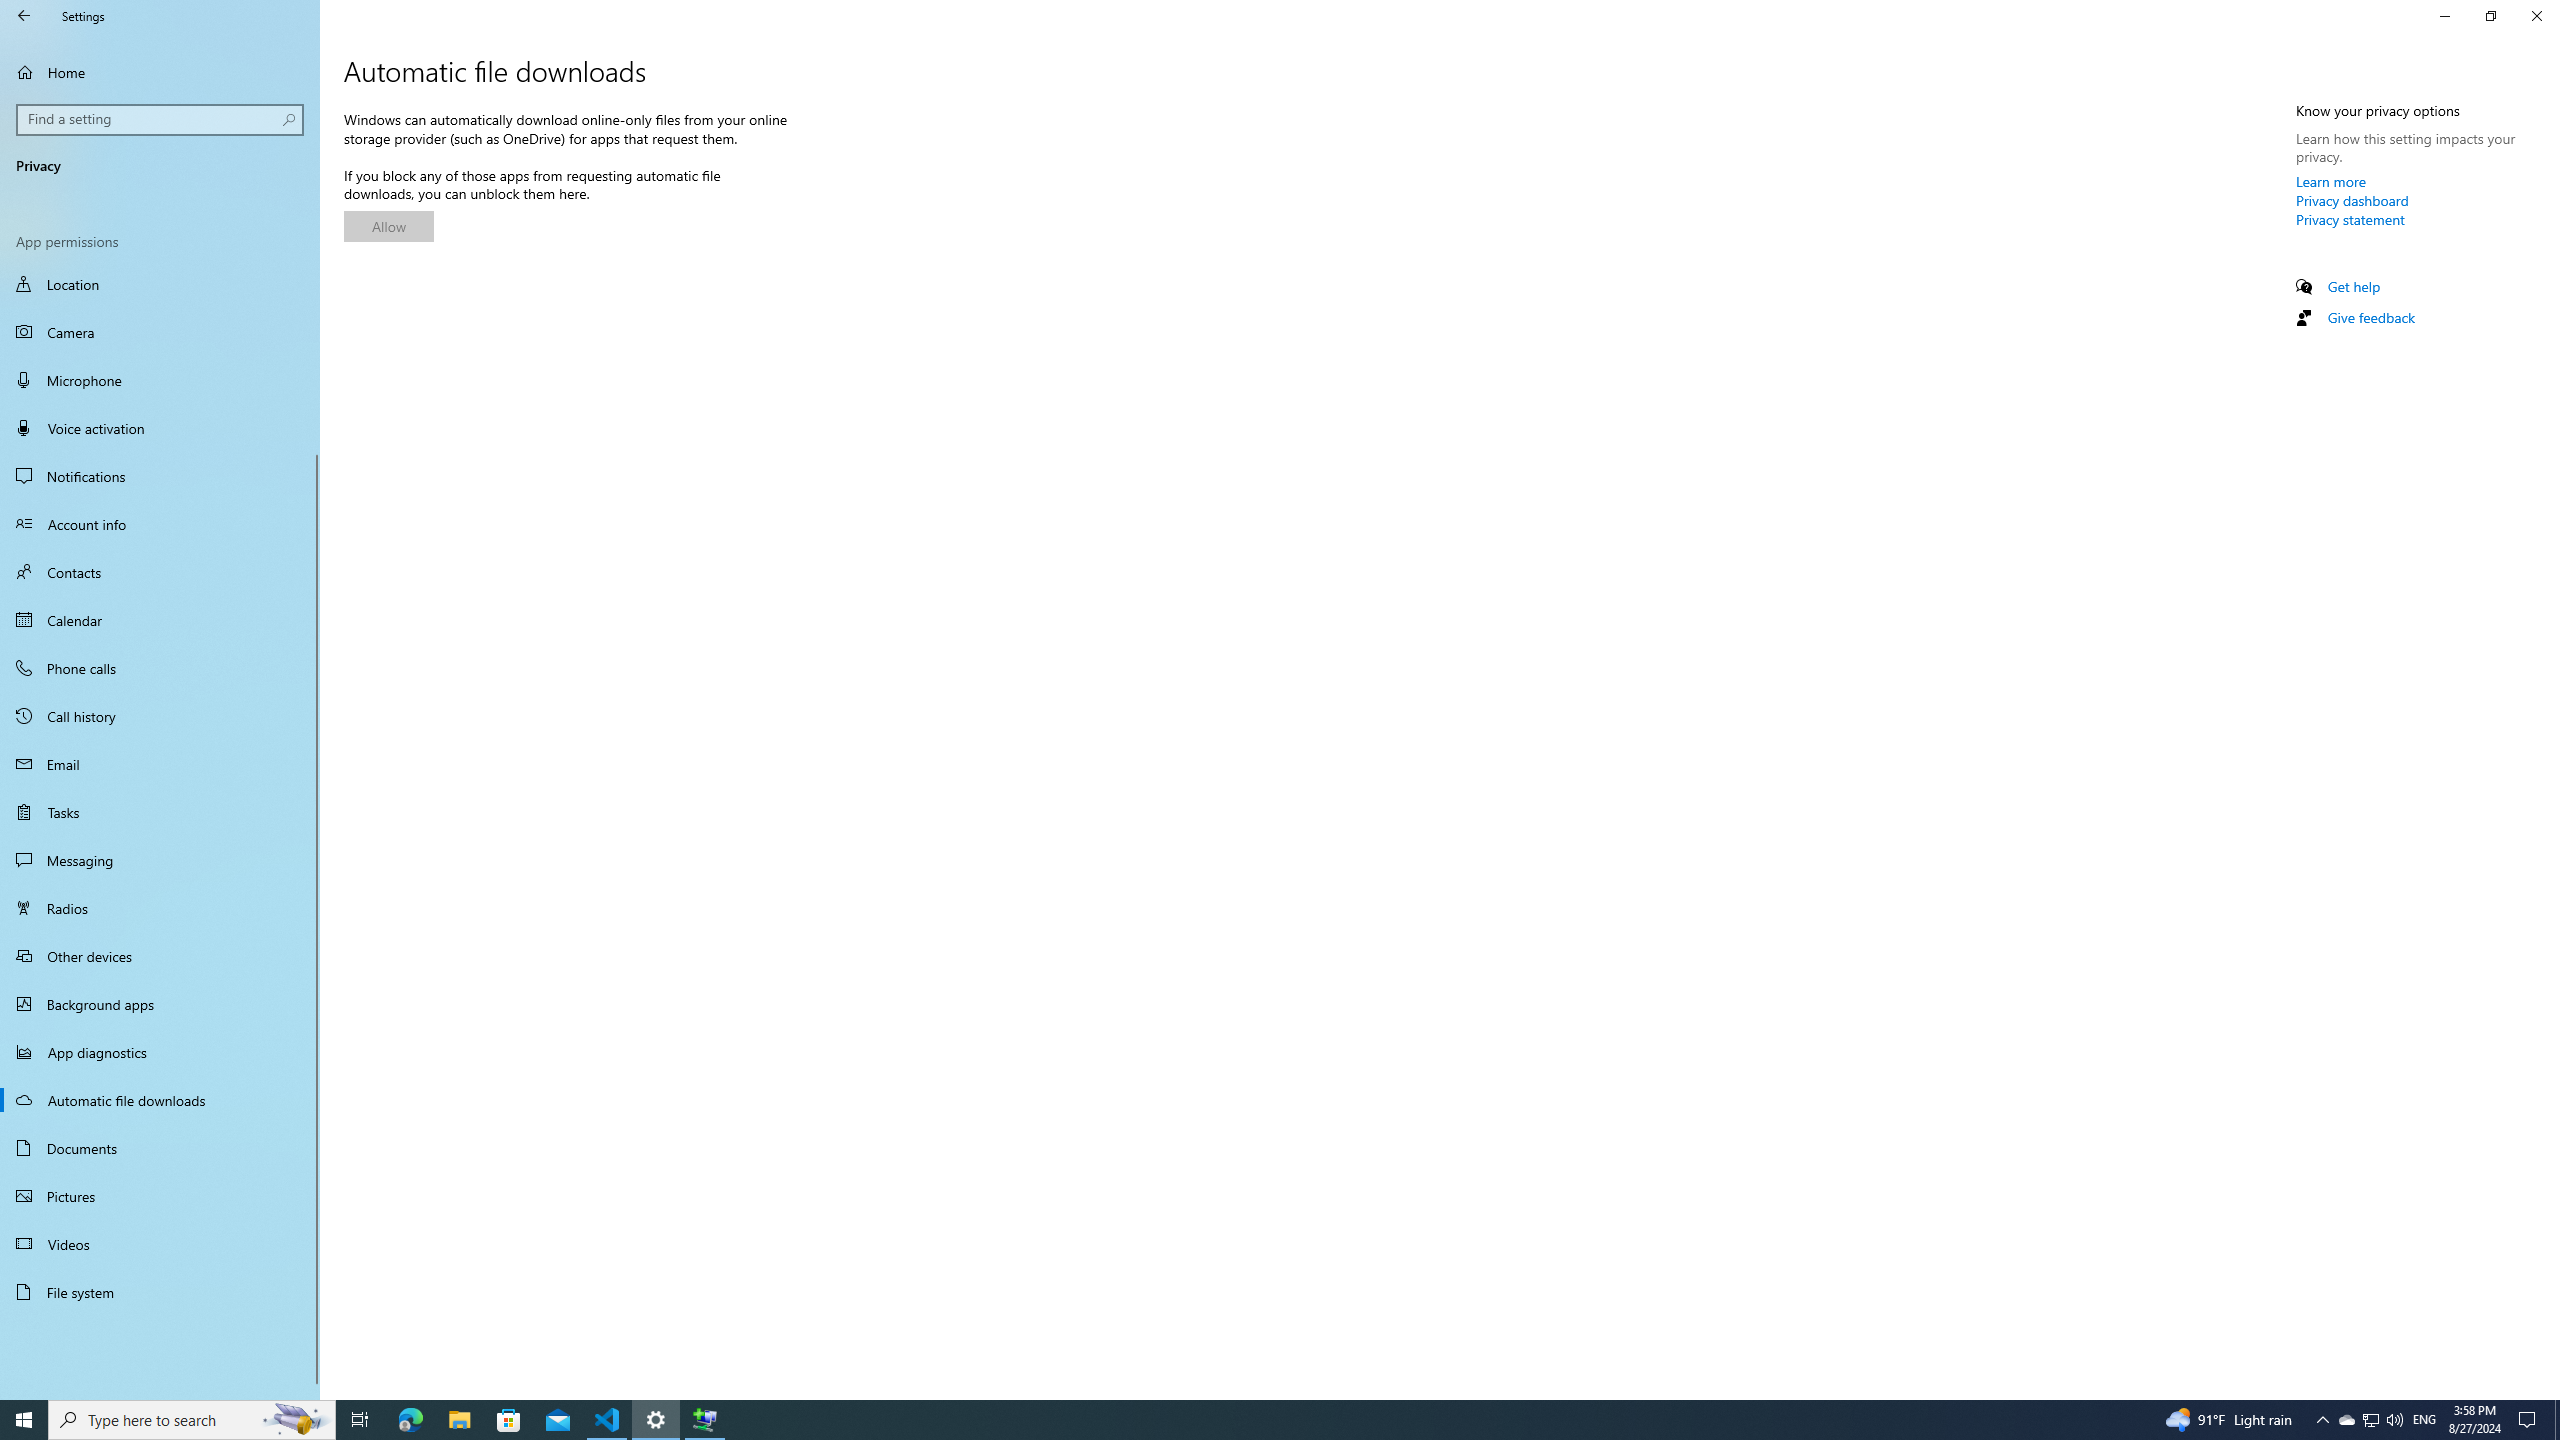 This screenshot has width=2560, height=1440. What do you see at coordinates (160, 908) in the screenshot?
I see `Radios` at bounding box center [160, 908].